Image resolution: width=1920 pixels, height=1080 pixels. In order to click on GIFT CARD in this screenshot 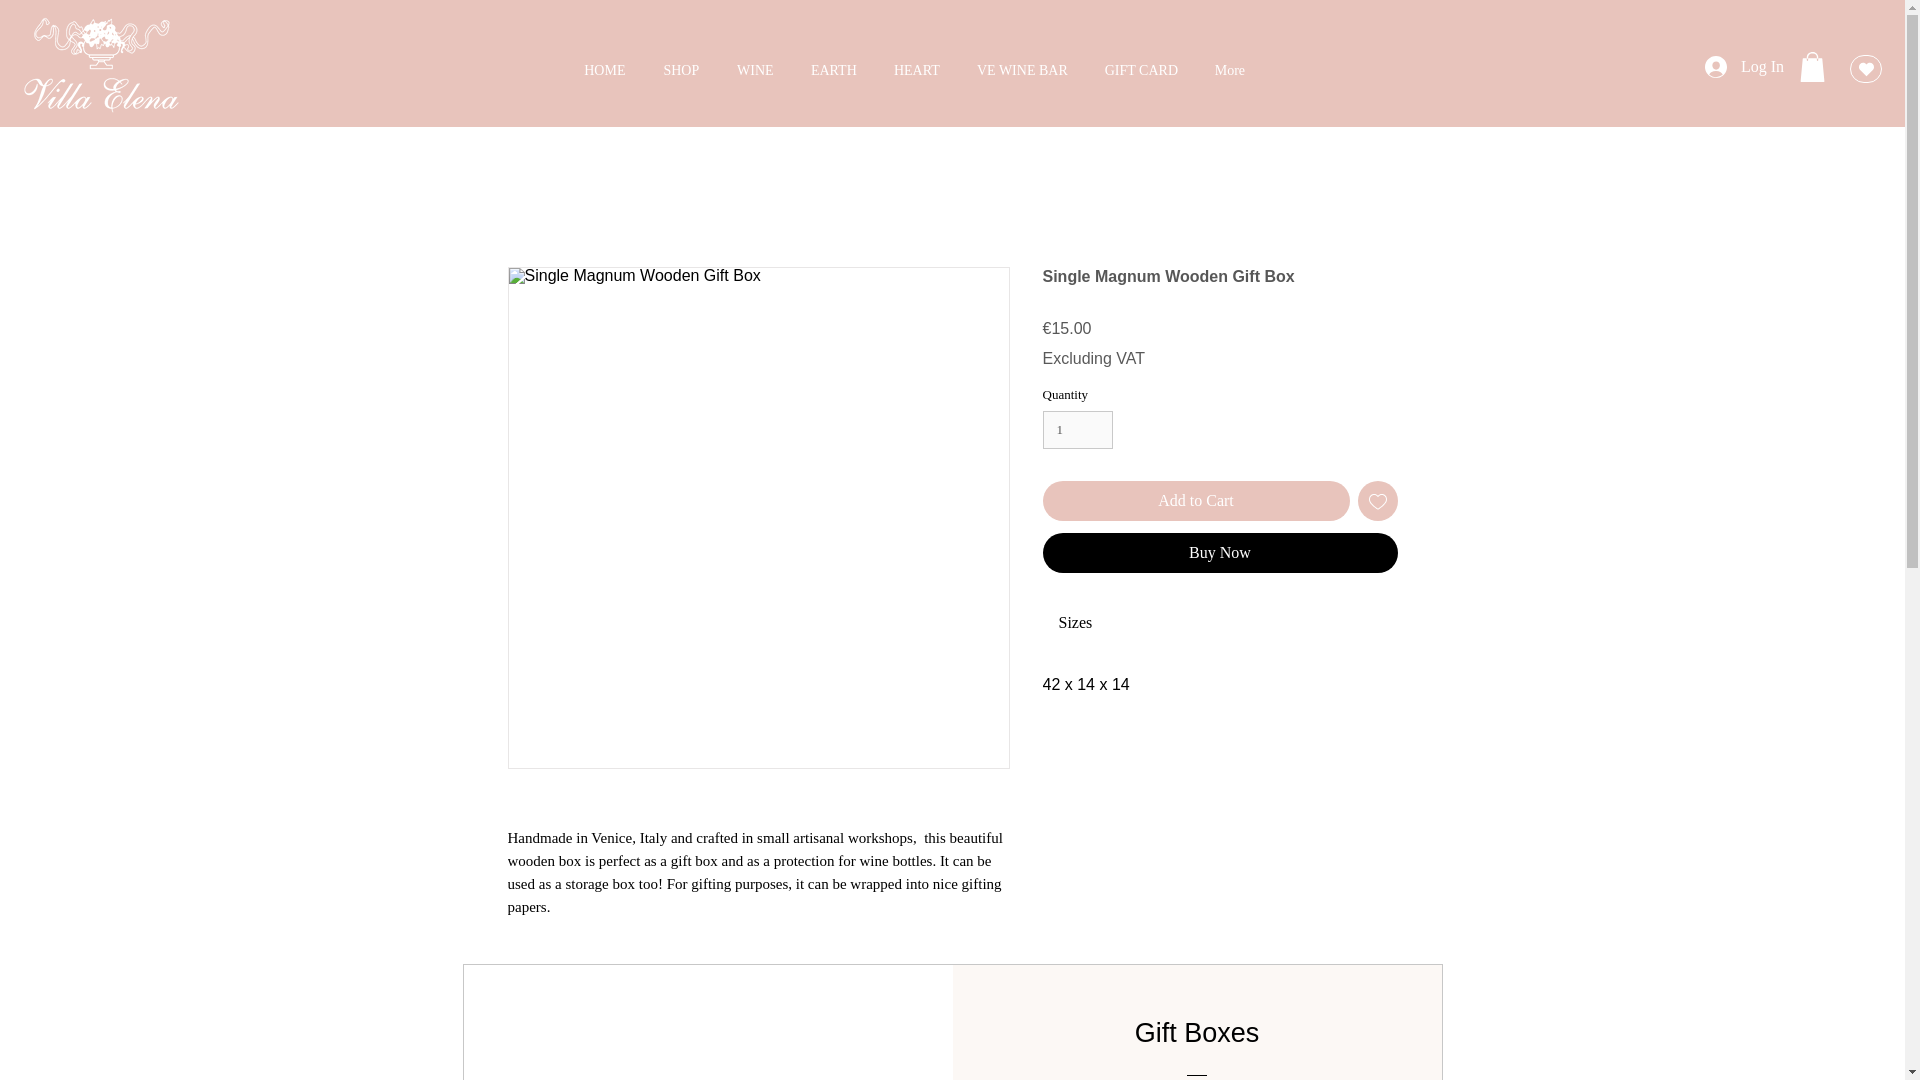, I will do `click(1141, 62)`.